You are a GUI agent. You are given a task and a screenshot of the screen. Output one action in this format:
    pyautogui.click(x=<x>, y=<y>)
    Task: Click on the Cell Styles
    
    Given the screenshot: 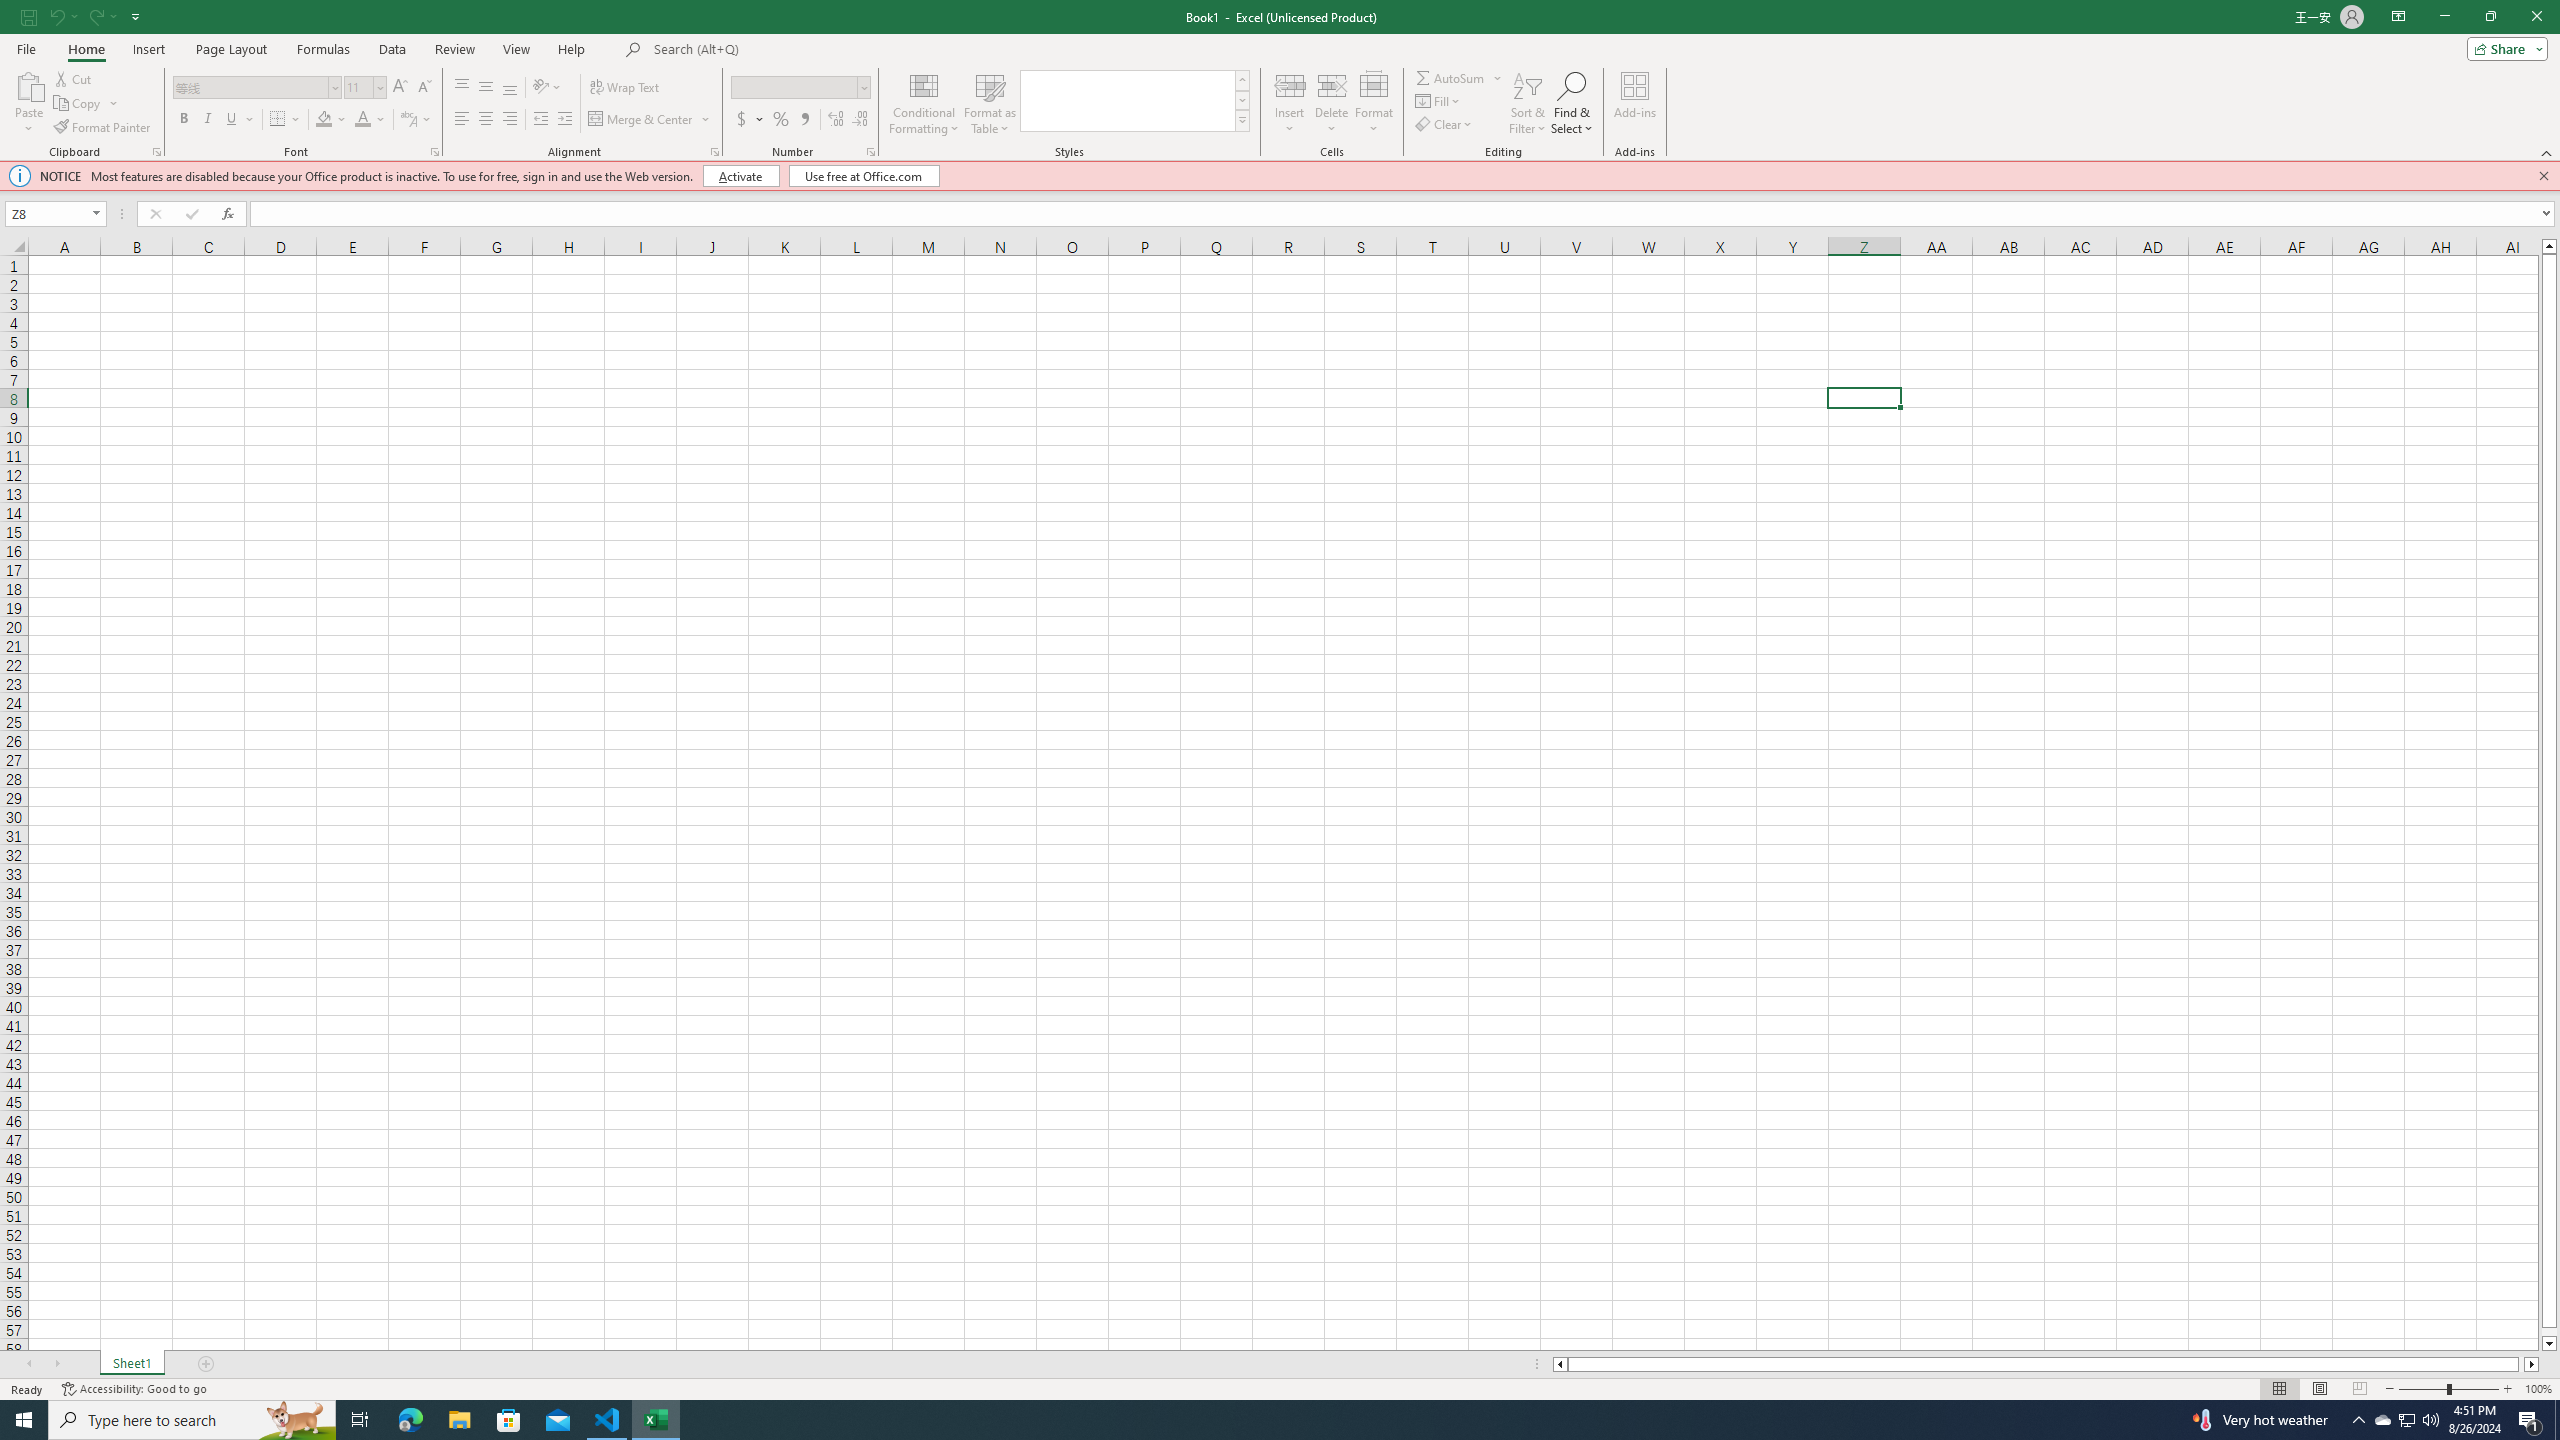 What is the action you would take?
    pyautogui.click(x=1241, y=120)
    